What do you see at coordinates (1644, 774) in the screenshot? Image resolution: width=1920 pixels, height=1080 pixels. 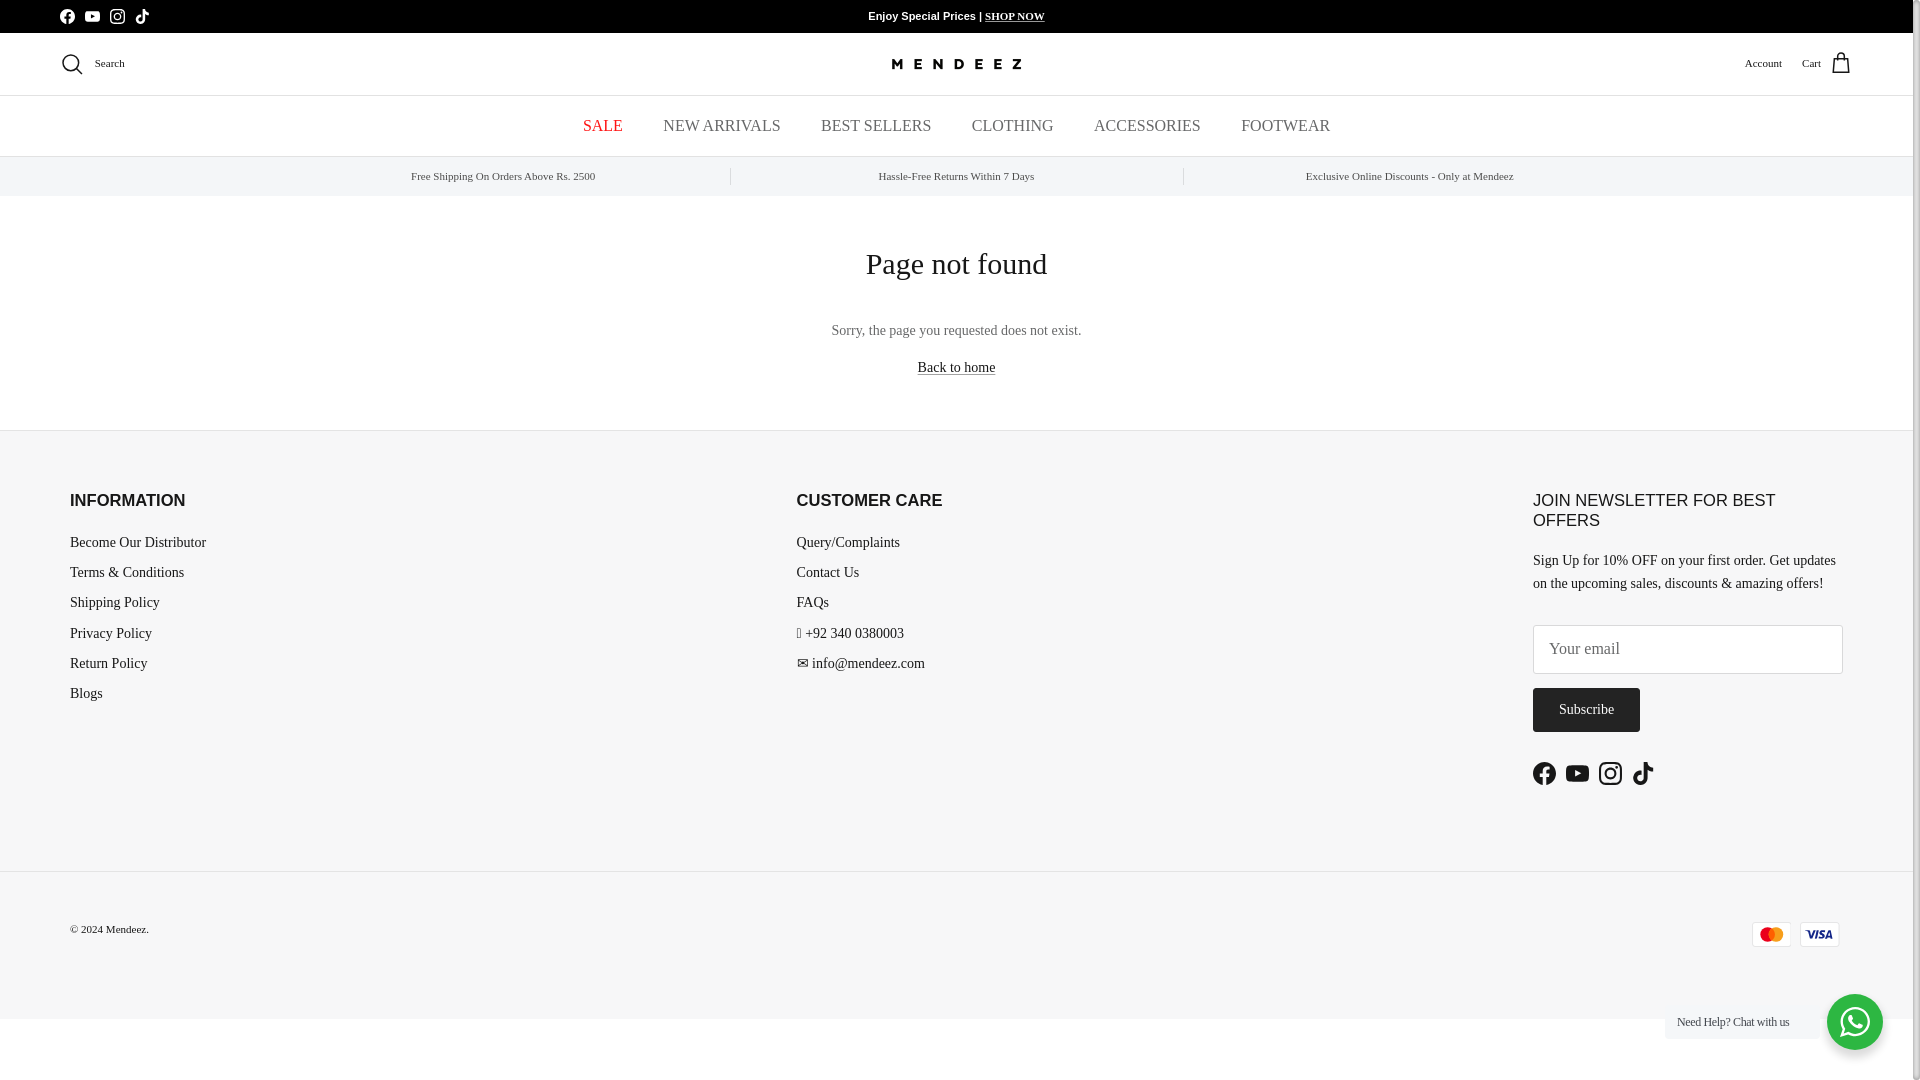 I see `Mendeez on TikTok` at bounding box center [1644, 774].